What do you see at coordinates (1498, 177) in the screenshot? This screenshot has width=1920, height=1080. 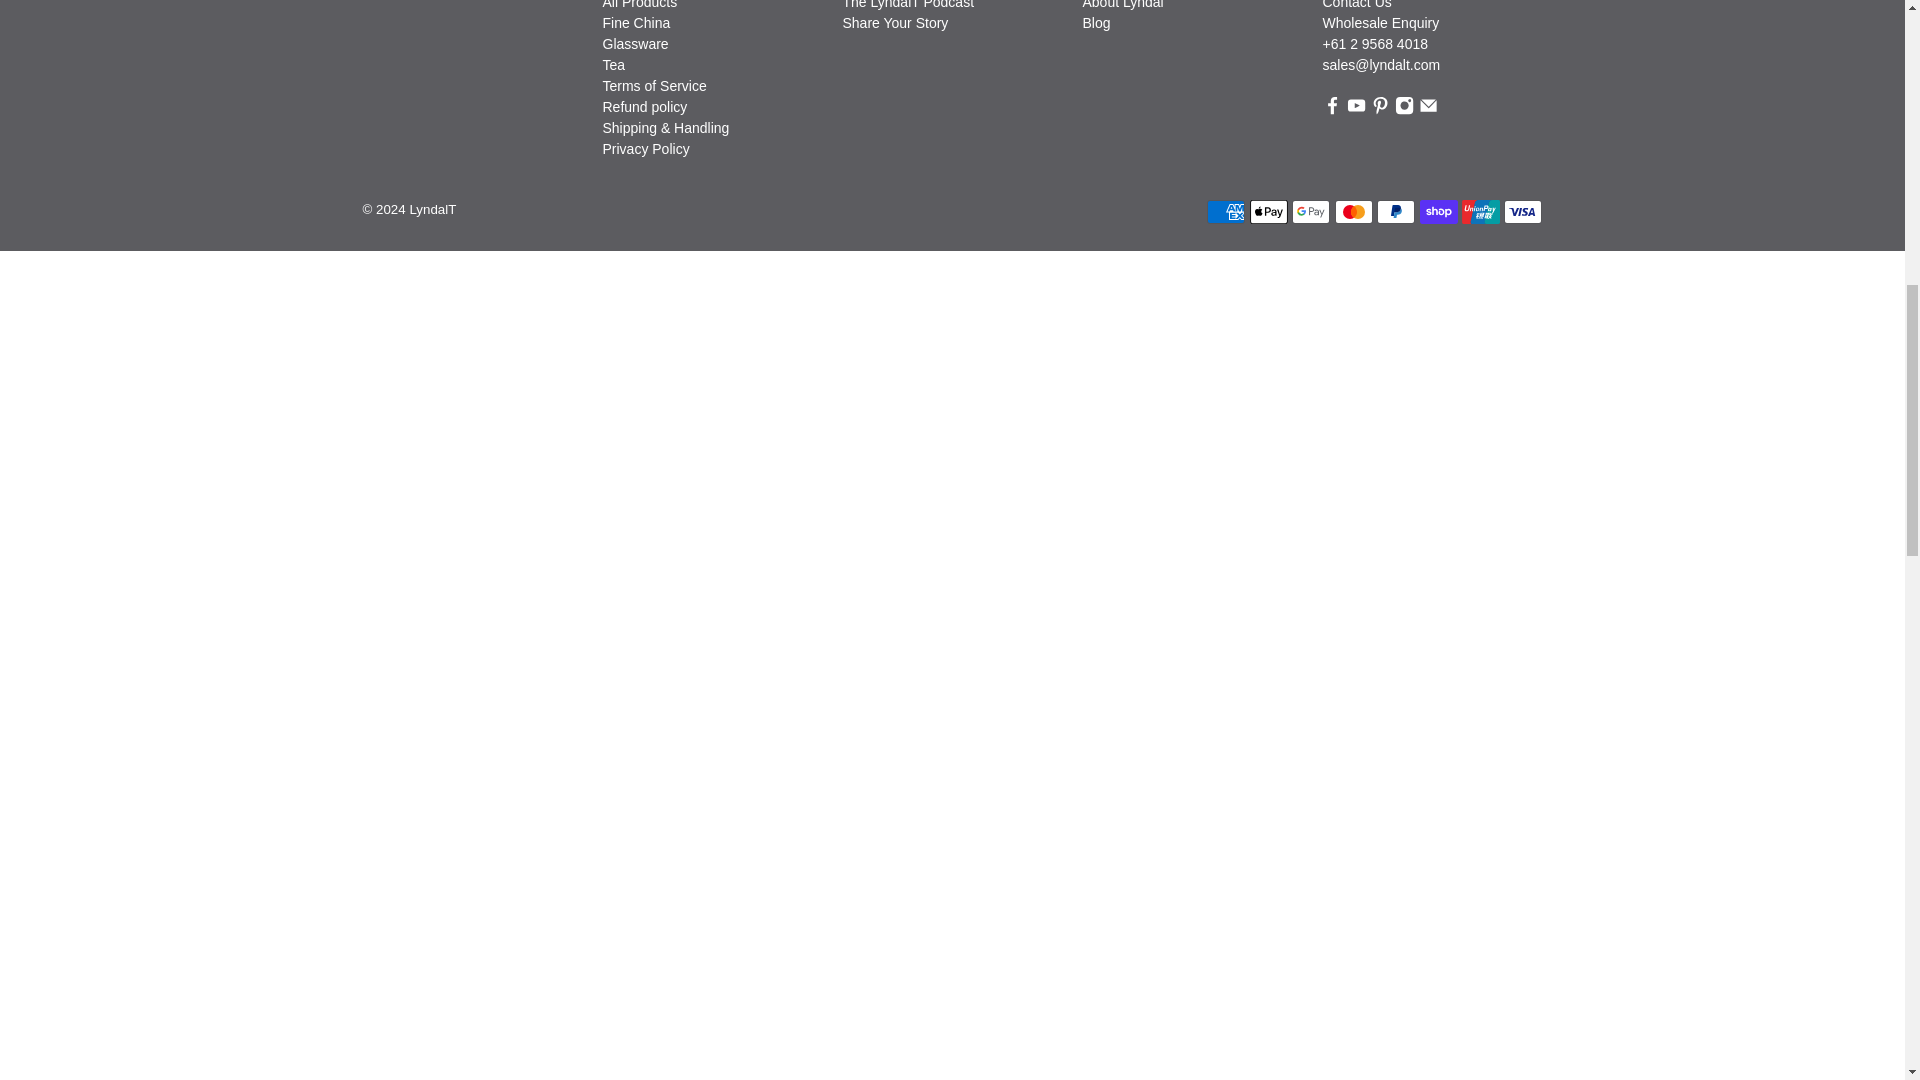 I see `EUR` at bounding box center [1498, 177].